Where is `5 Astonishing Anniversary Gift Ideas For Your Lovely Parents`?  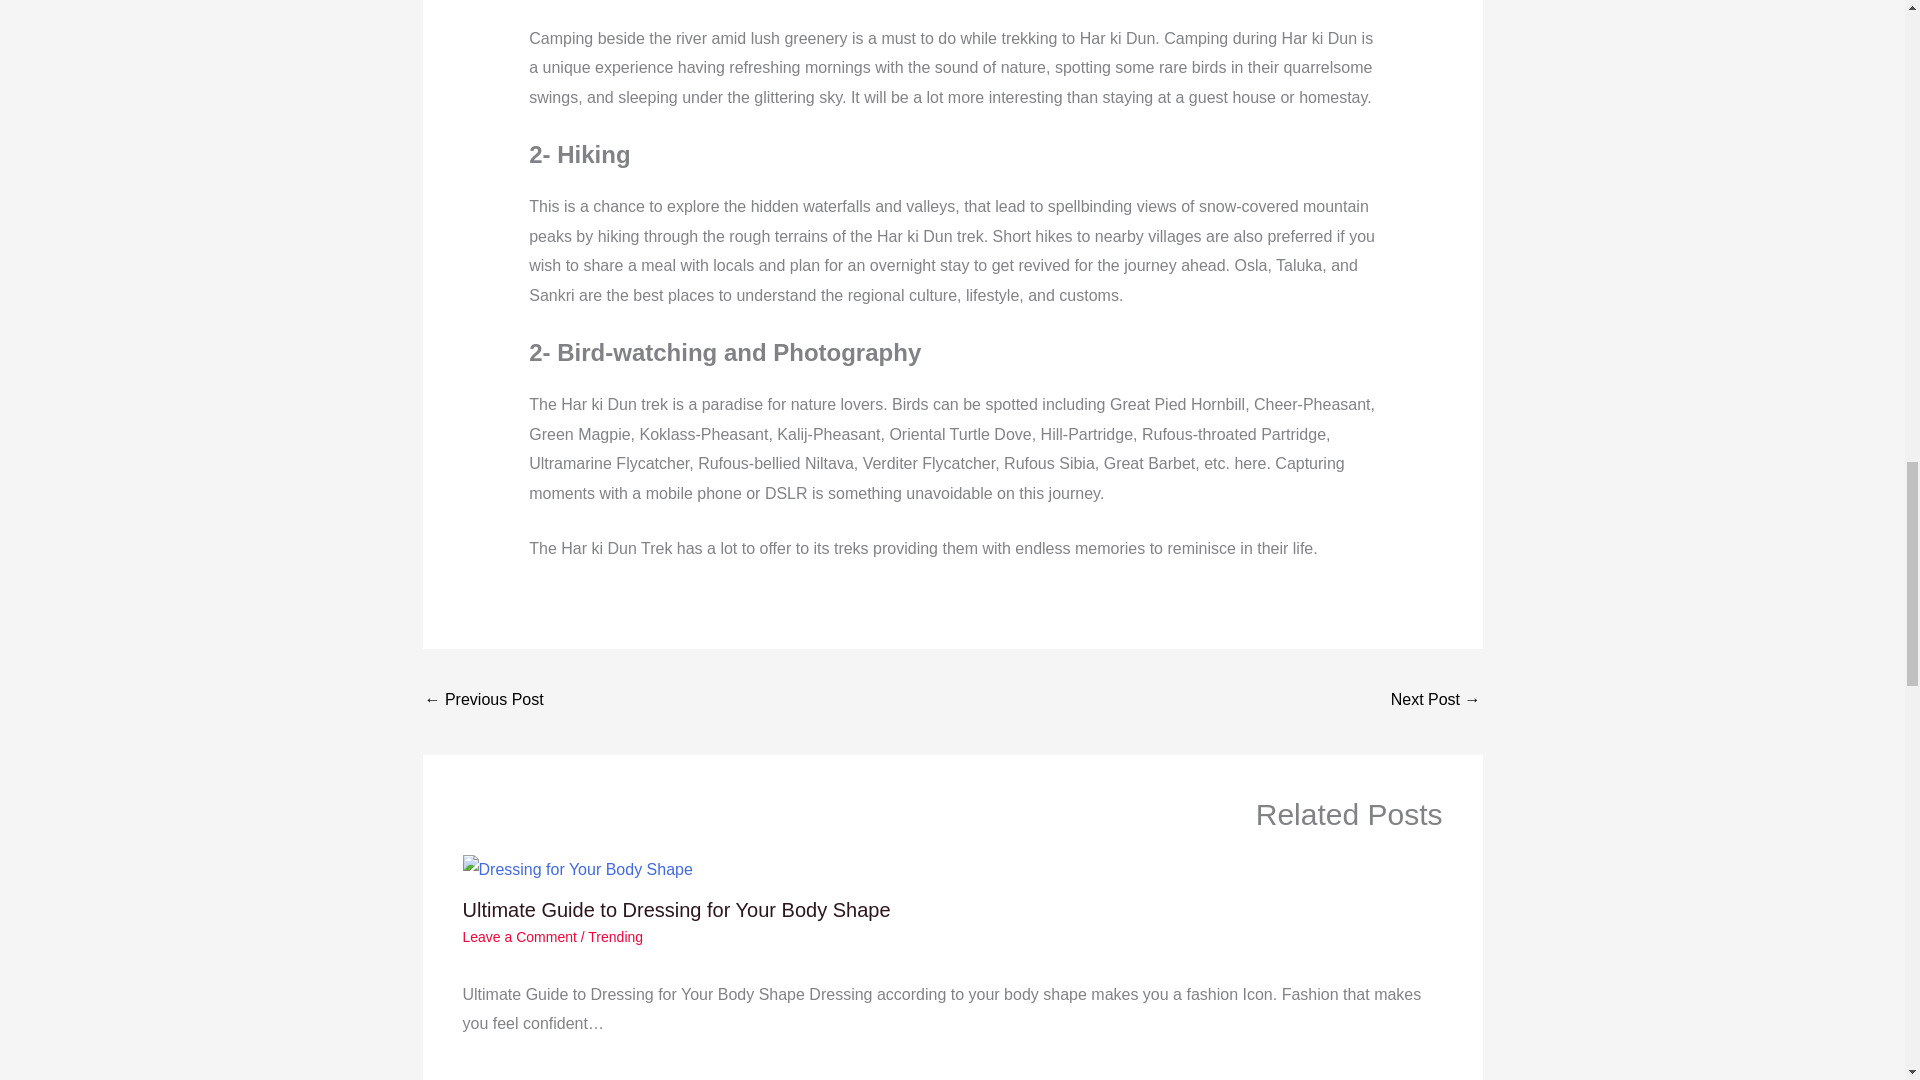 5 Astonishing Anniversary Gift Ideas For Your Lovely Parents is located at coordinates (484, 701).